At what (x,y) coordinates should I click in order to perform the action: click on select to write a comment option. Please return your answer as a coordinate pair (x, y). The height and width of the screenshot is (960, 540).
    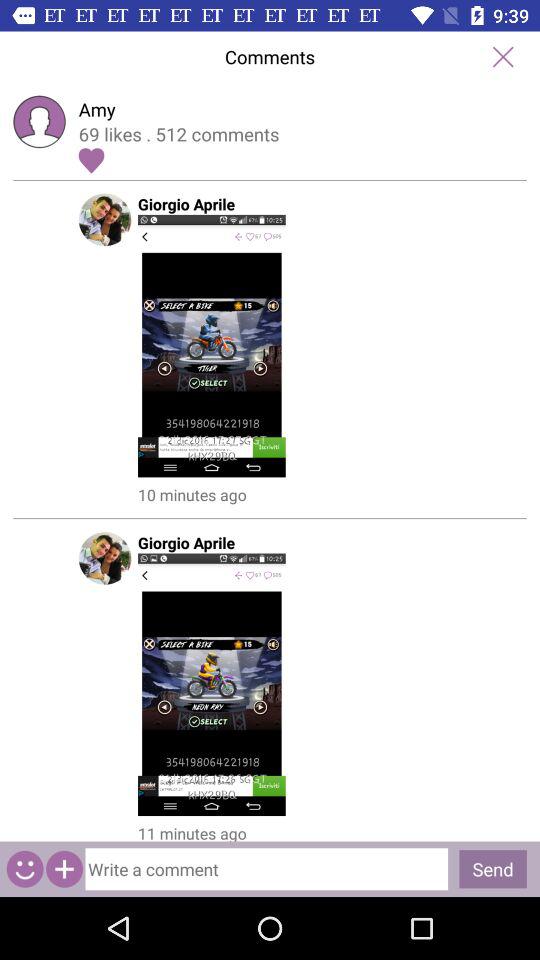
    Looking at the image, I should click on (270, 864).